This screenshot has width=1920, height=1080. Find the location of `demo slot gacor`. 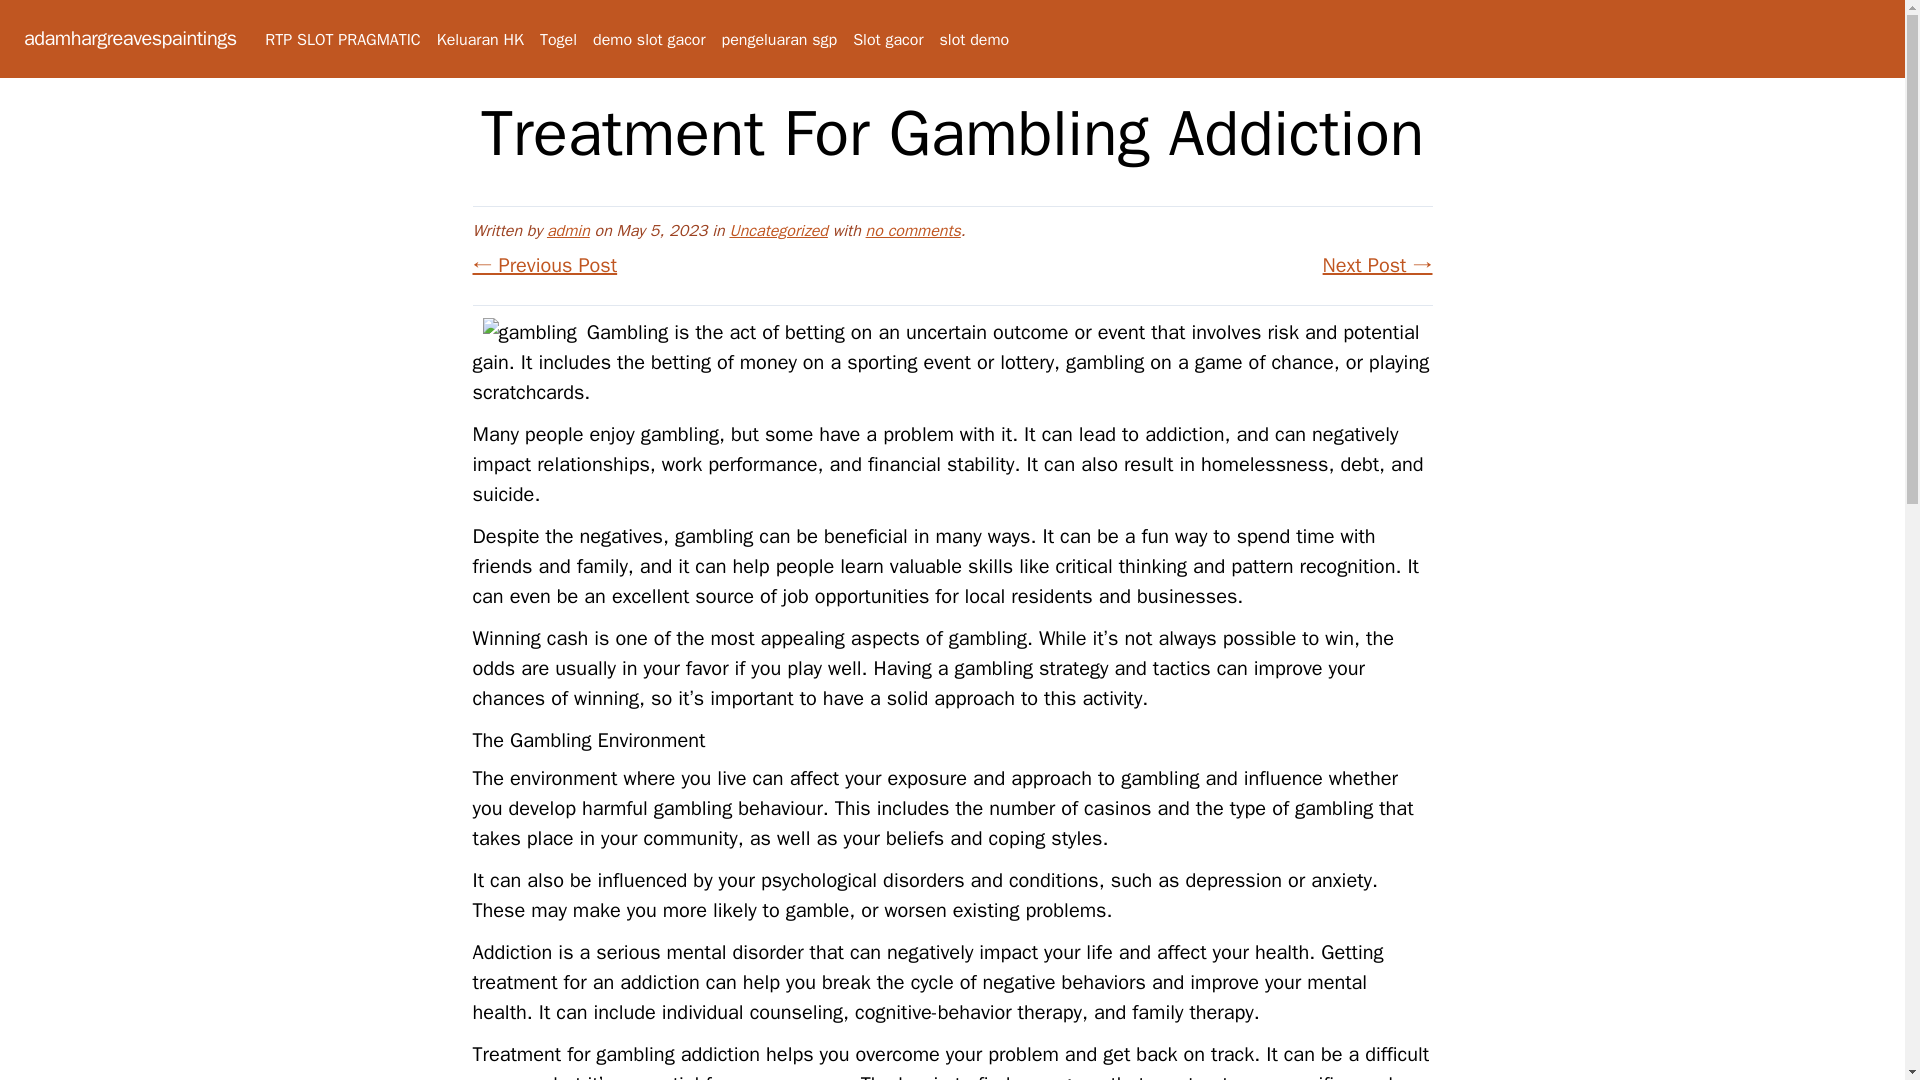

demo slot gacor is located at coordinates (648, 40).